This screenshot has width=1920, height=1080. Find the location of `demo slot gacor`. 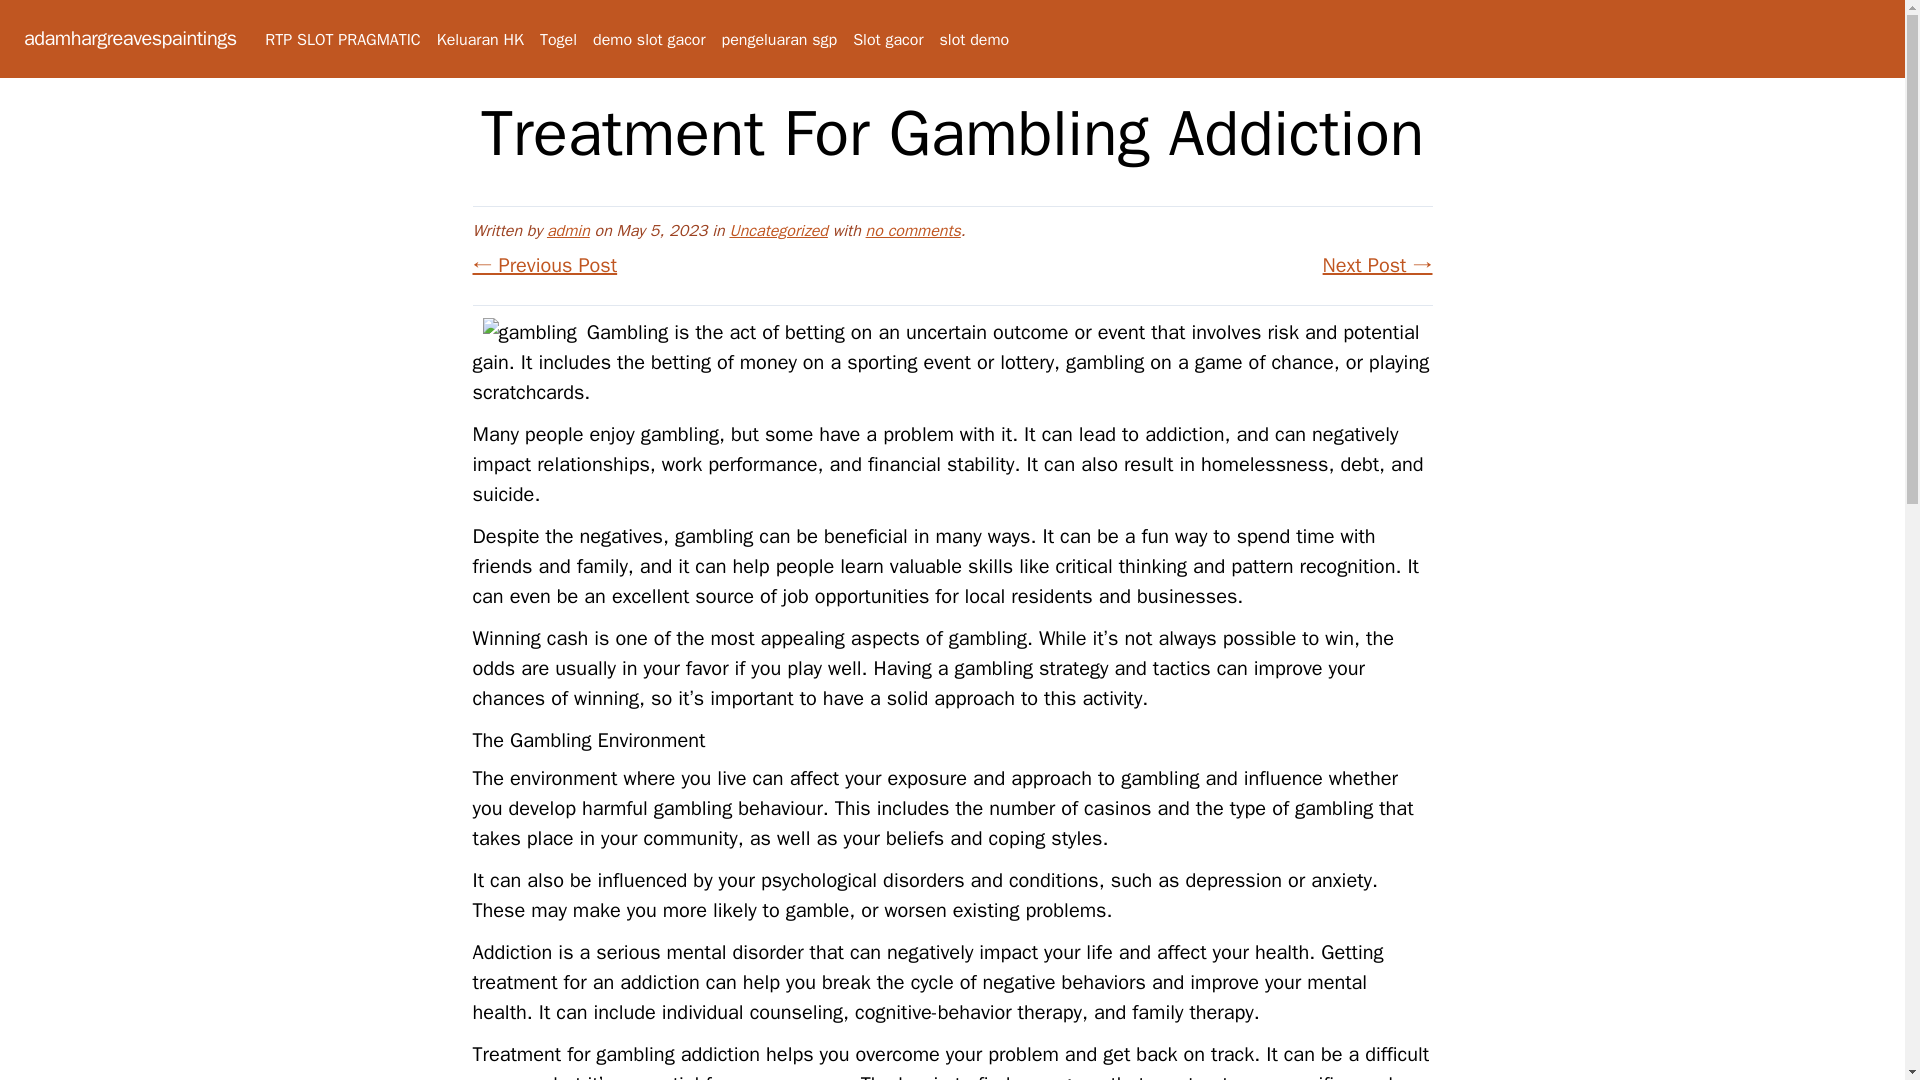

demo slot gacor is located at coordinates (648, 40).